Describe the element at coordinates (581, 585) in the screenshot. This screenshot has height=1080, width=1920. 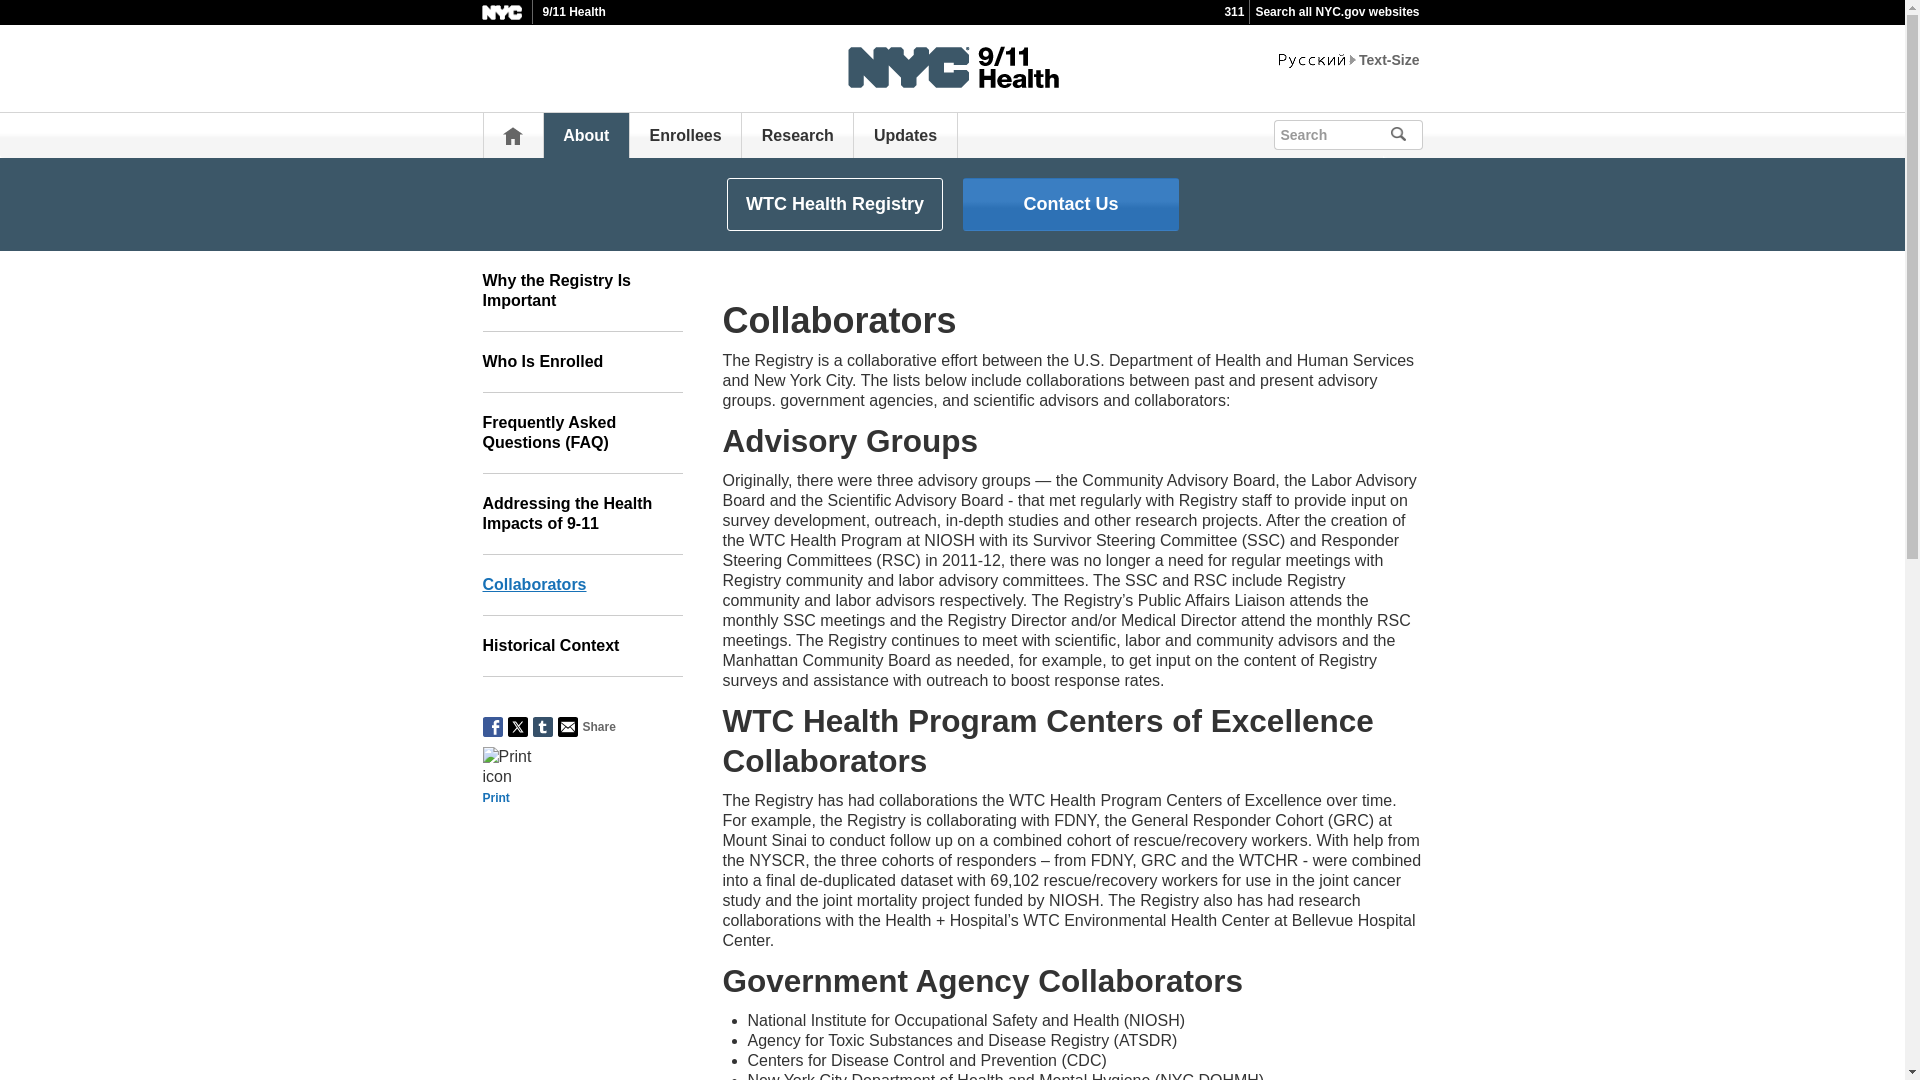
I see `Collaborators` at that location.